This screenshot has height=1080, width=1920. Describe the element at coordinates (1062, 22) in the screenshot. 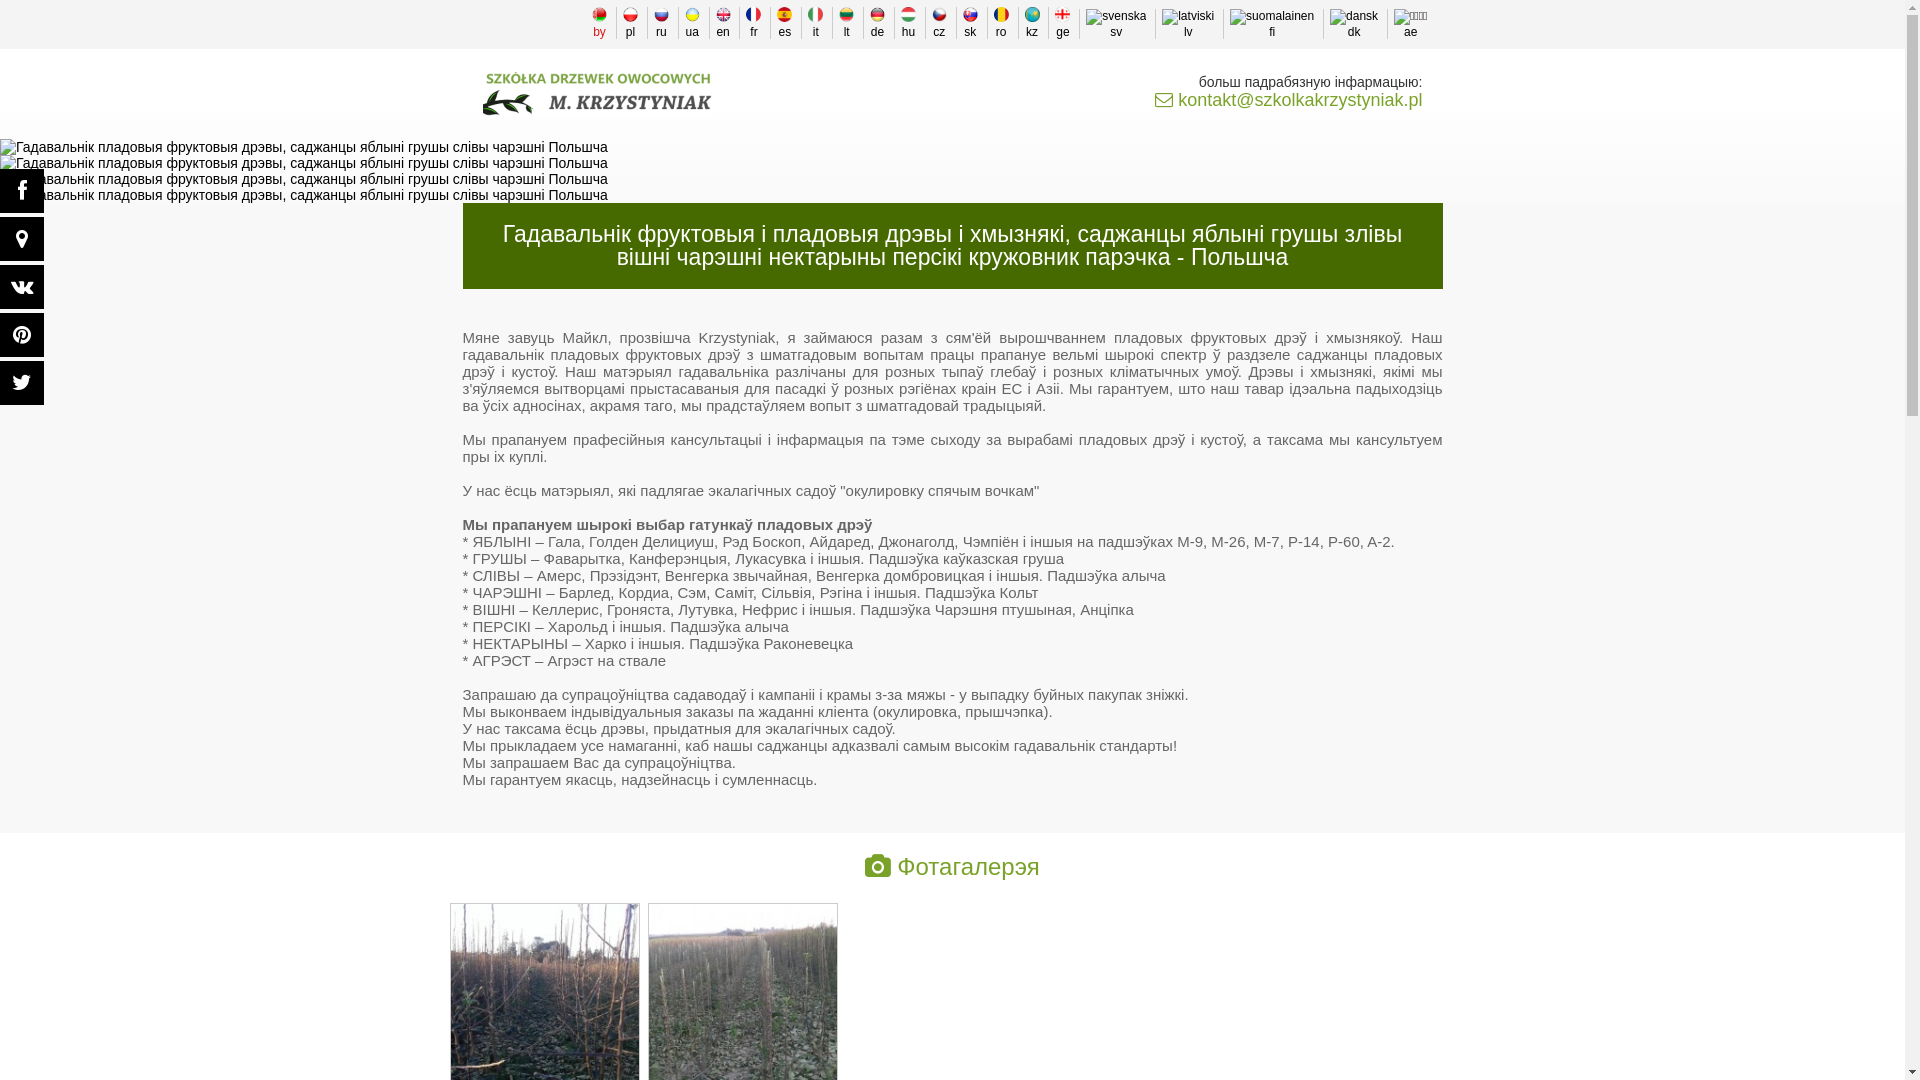

I see `ge` at that location.